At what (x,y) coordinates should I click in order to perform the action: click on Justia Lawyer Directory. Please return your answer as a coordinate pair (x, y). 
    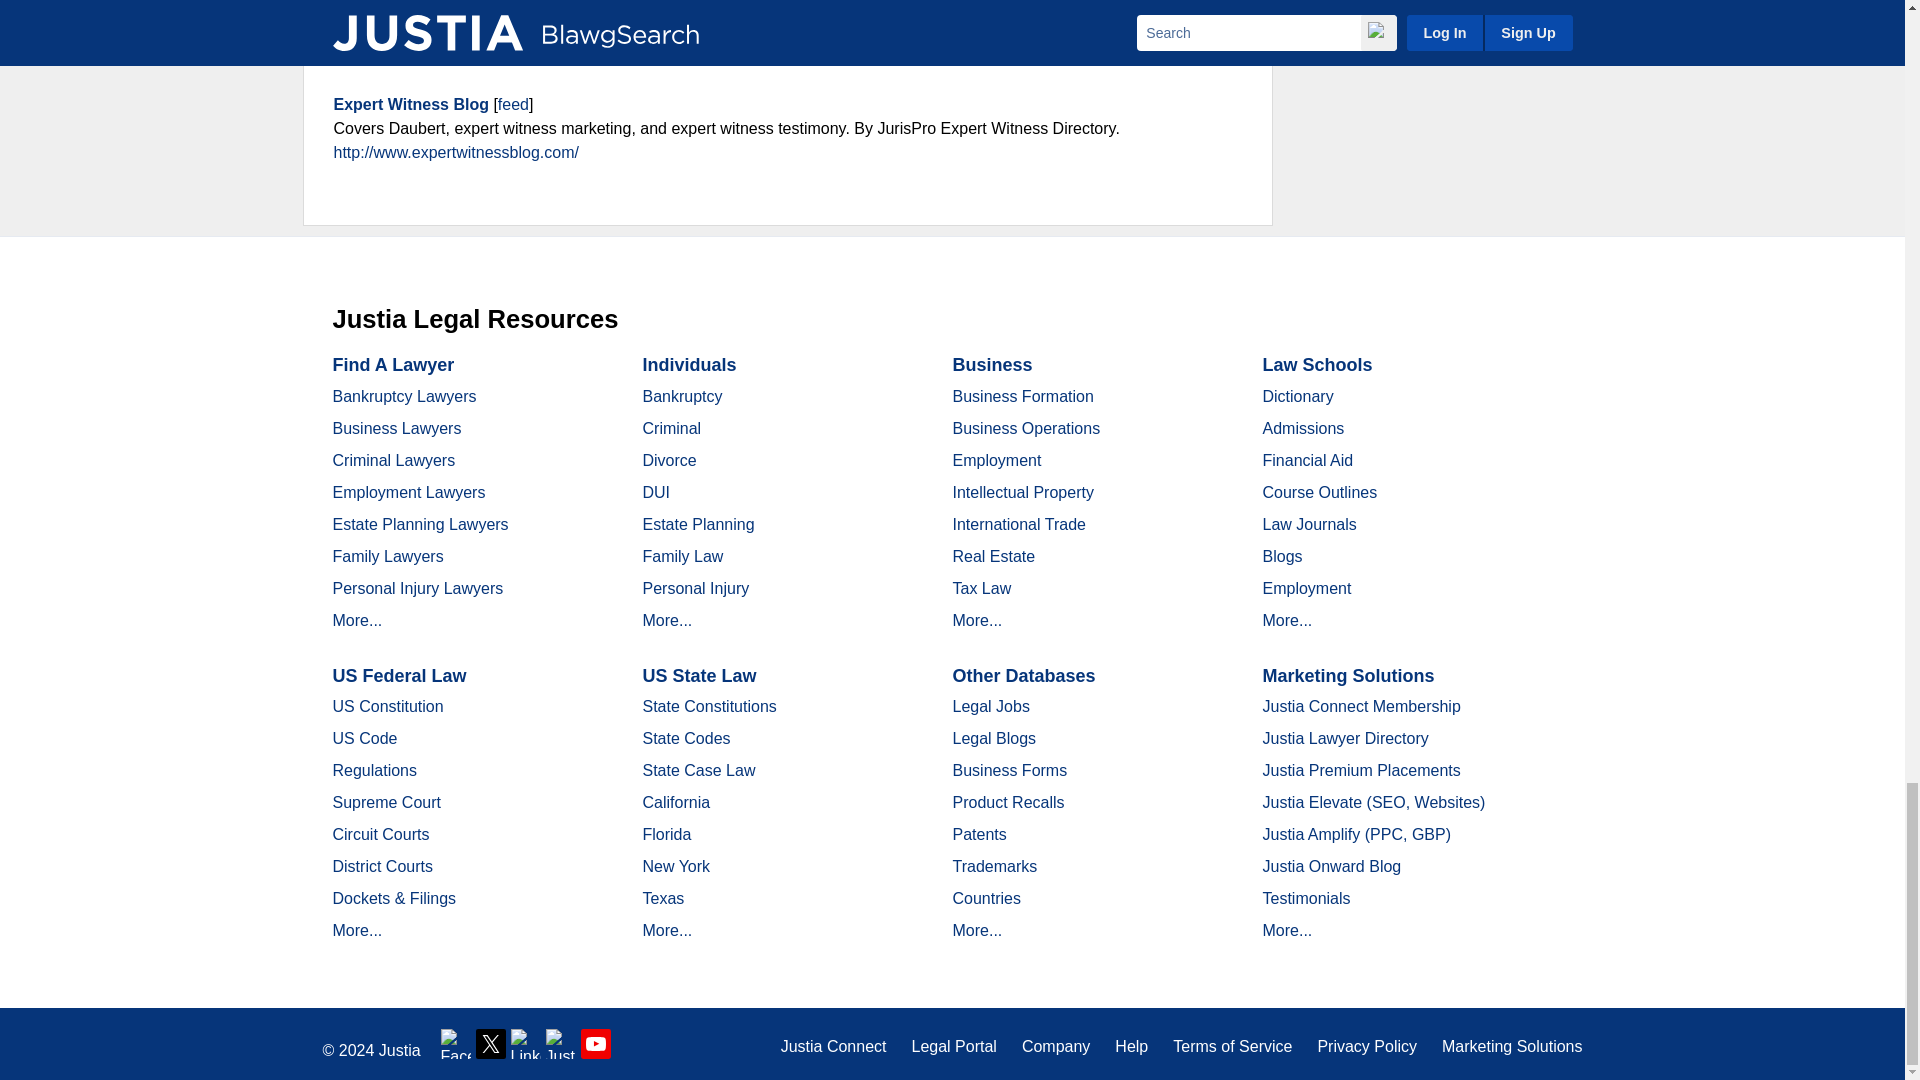
    Looking at the image, I should click on (560, 1044).